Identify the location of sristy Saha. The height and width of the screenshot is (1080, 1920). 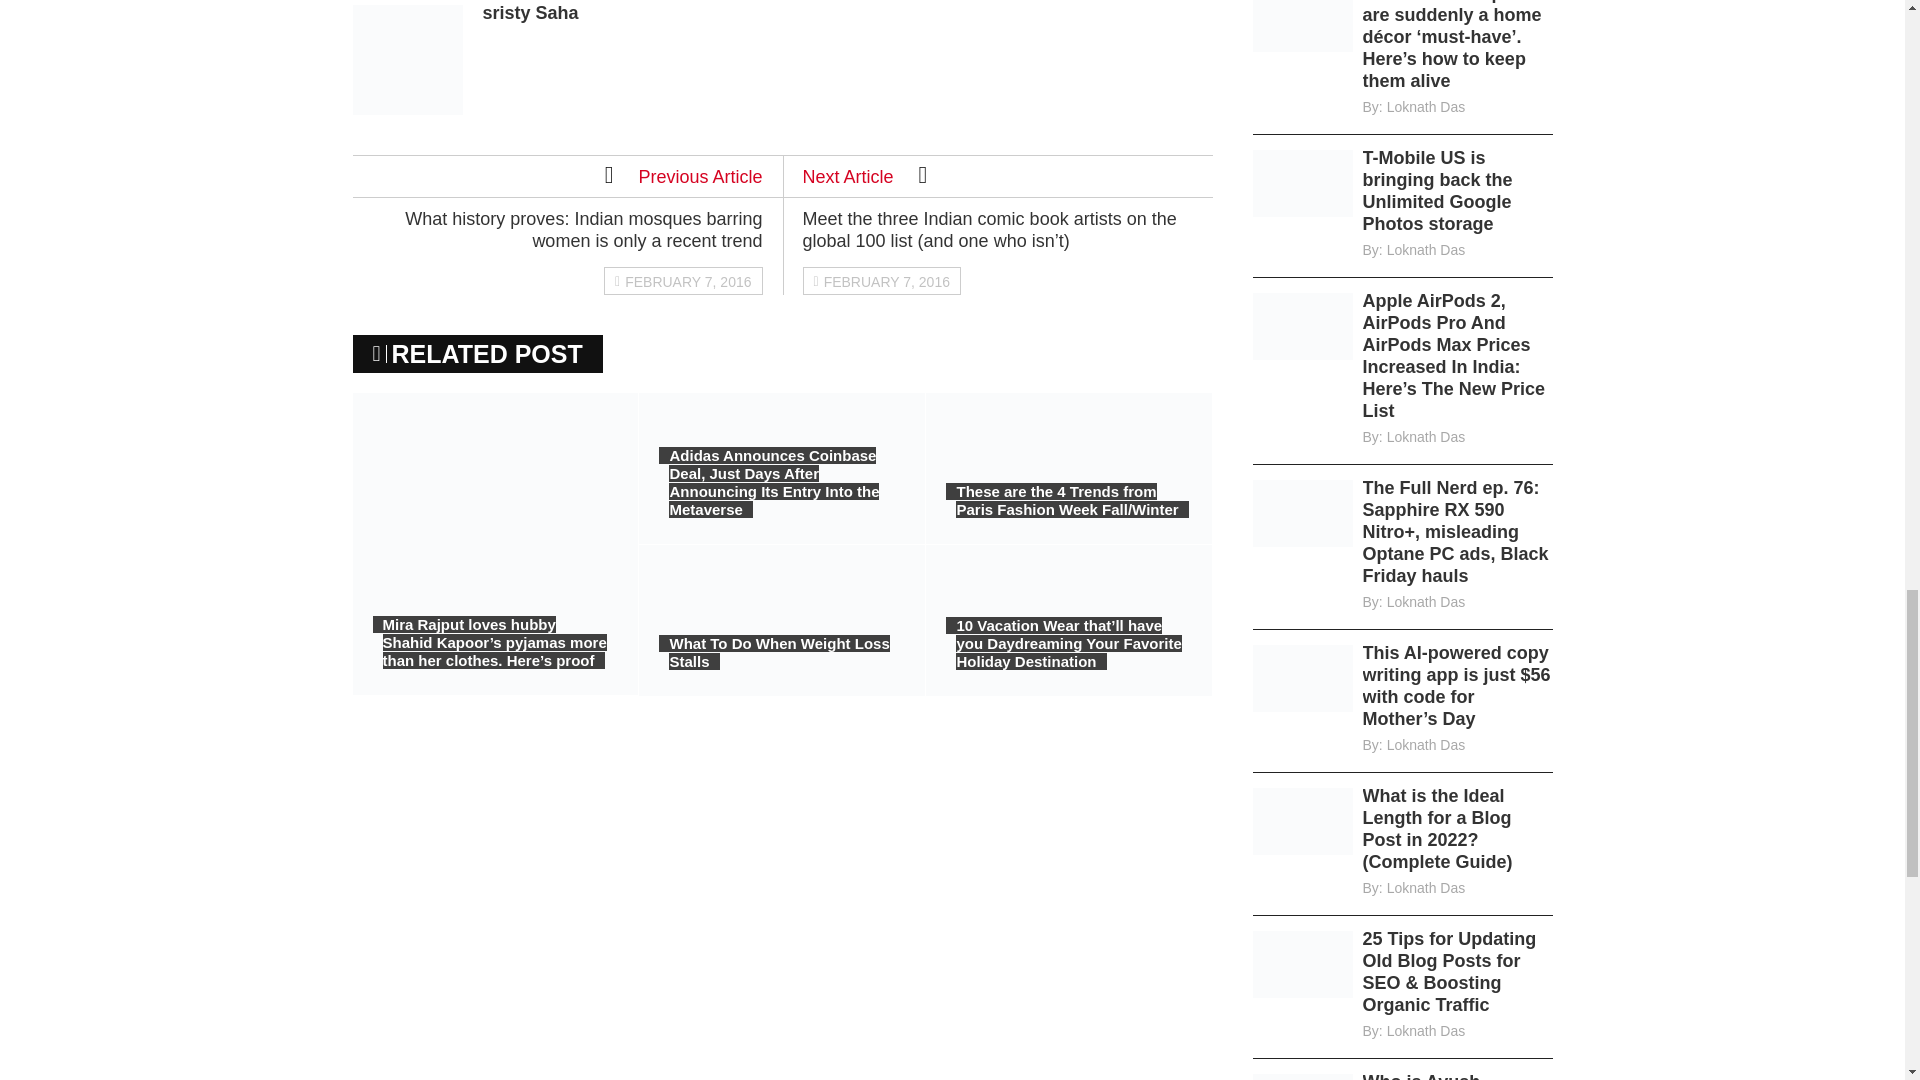
(529, 12).